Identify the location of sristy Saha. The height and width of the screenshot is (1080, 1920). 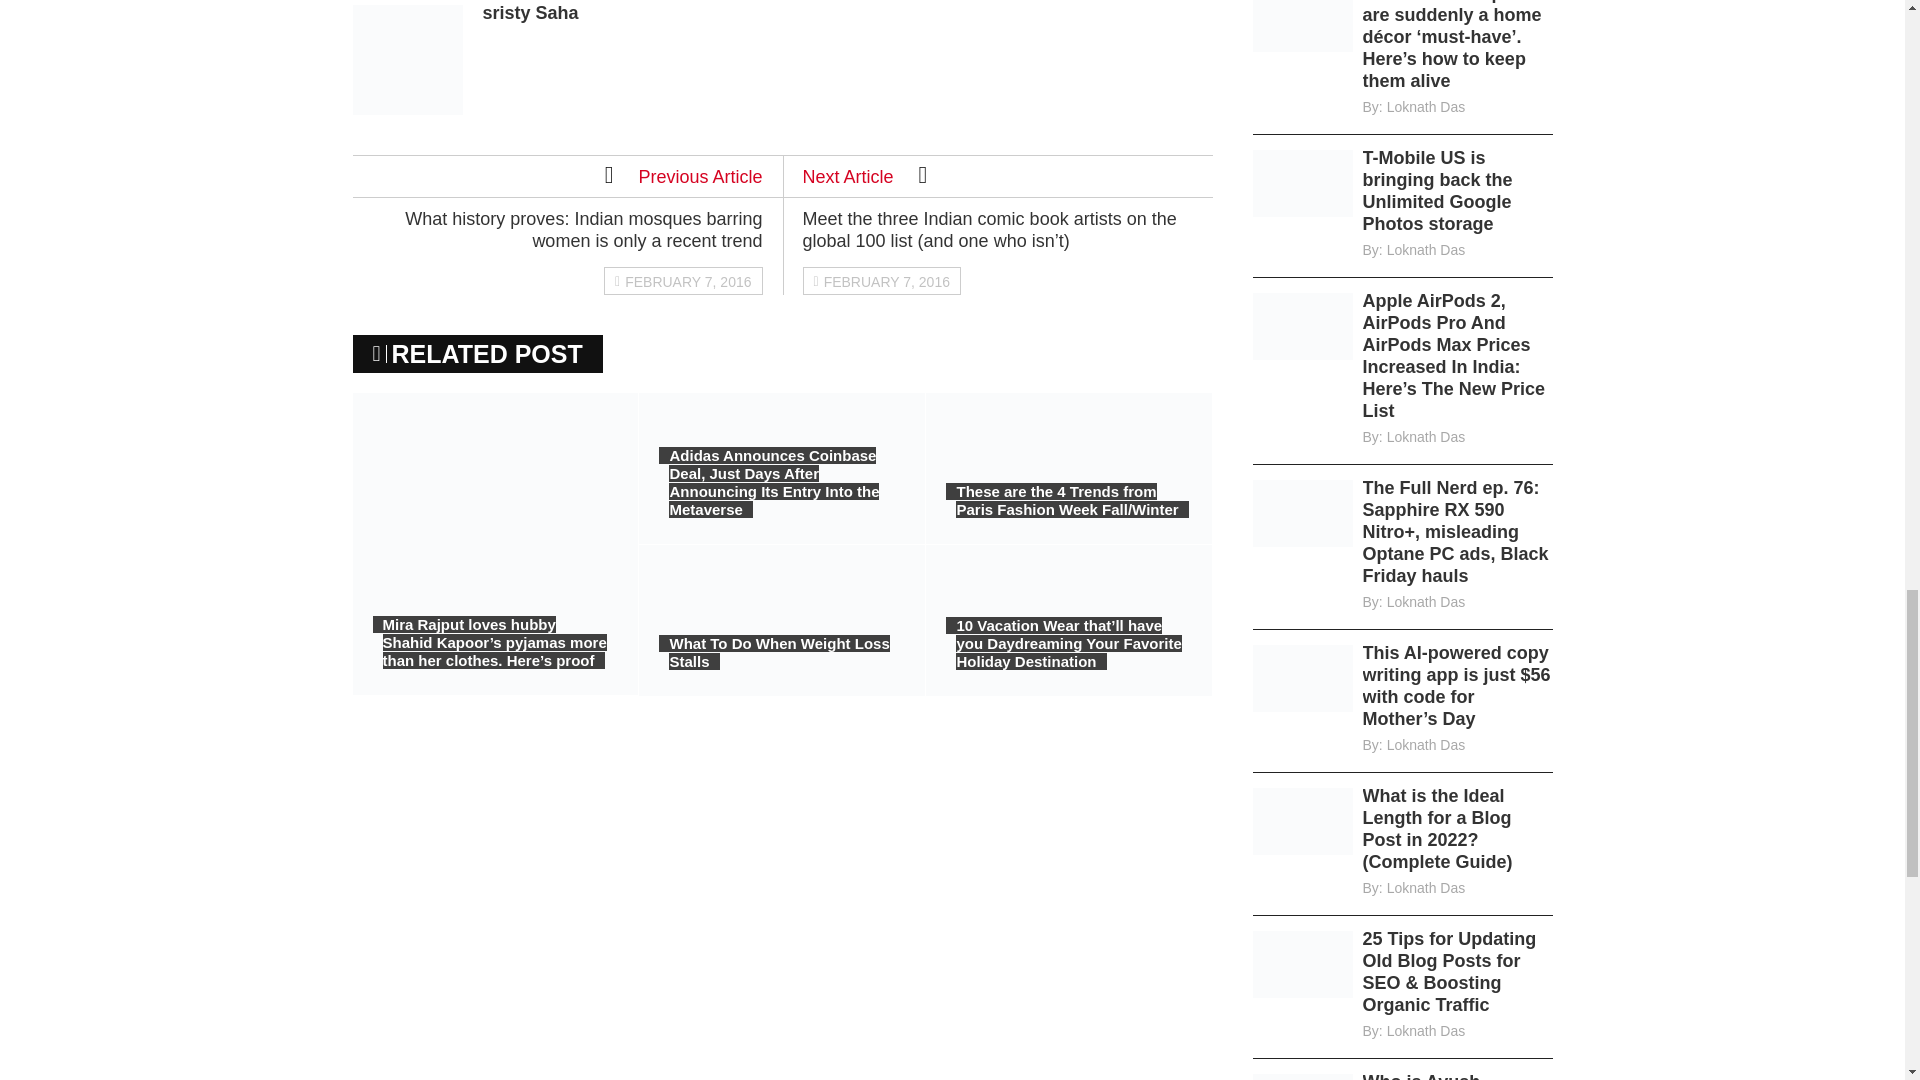
(529, 12).